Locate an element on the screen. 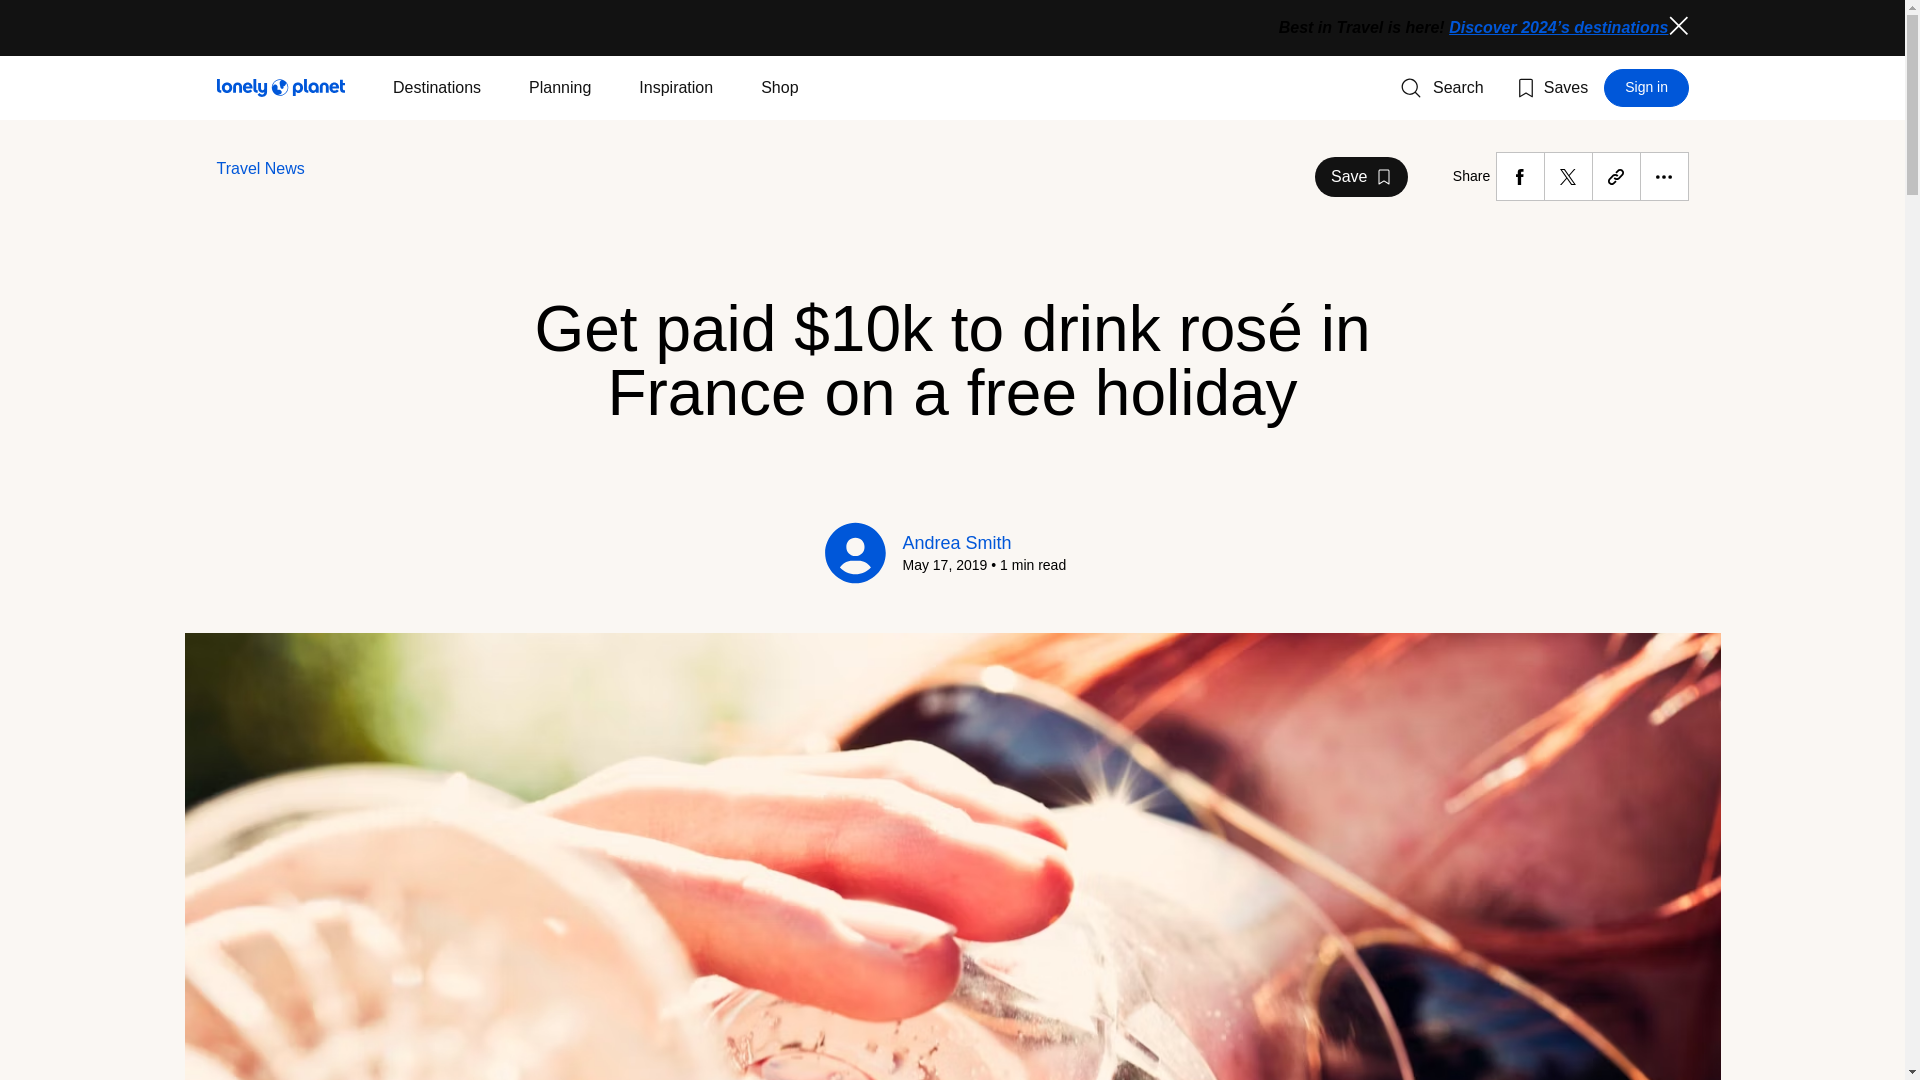 This screenshot has width=1920, height=1080. Andrea Smith is located at coordinates (956, 542).